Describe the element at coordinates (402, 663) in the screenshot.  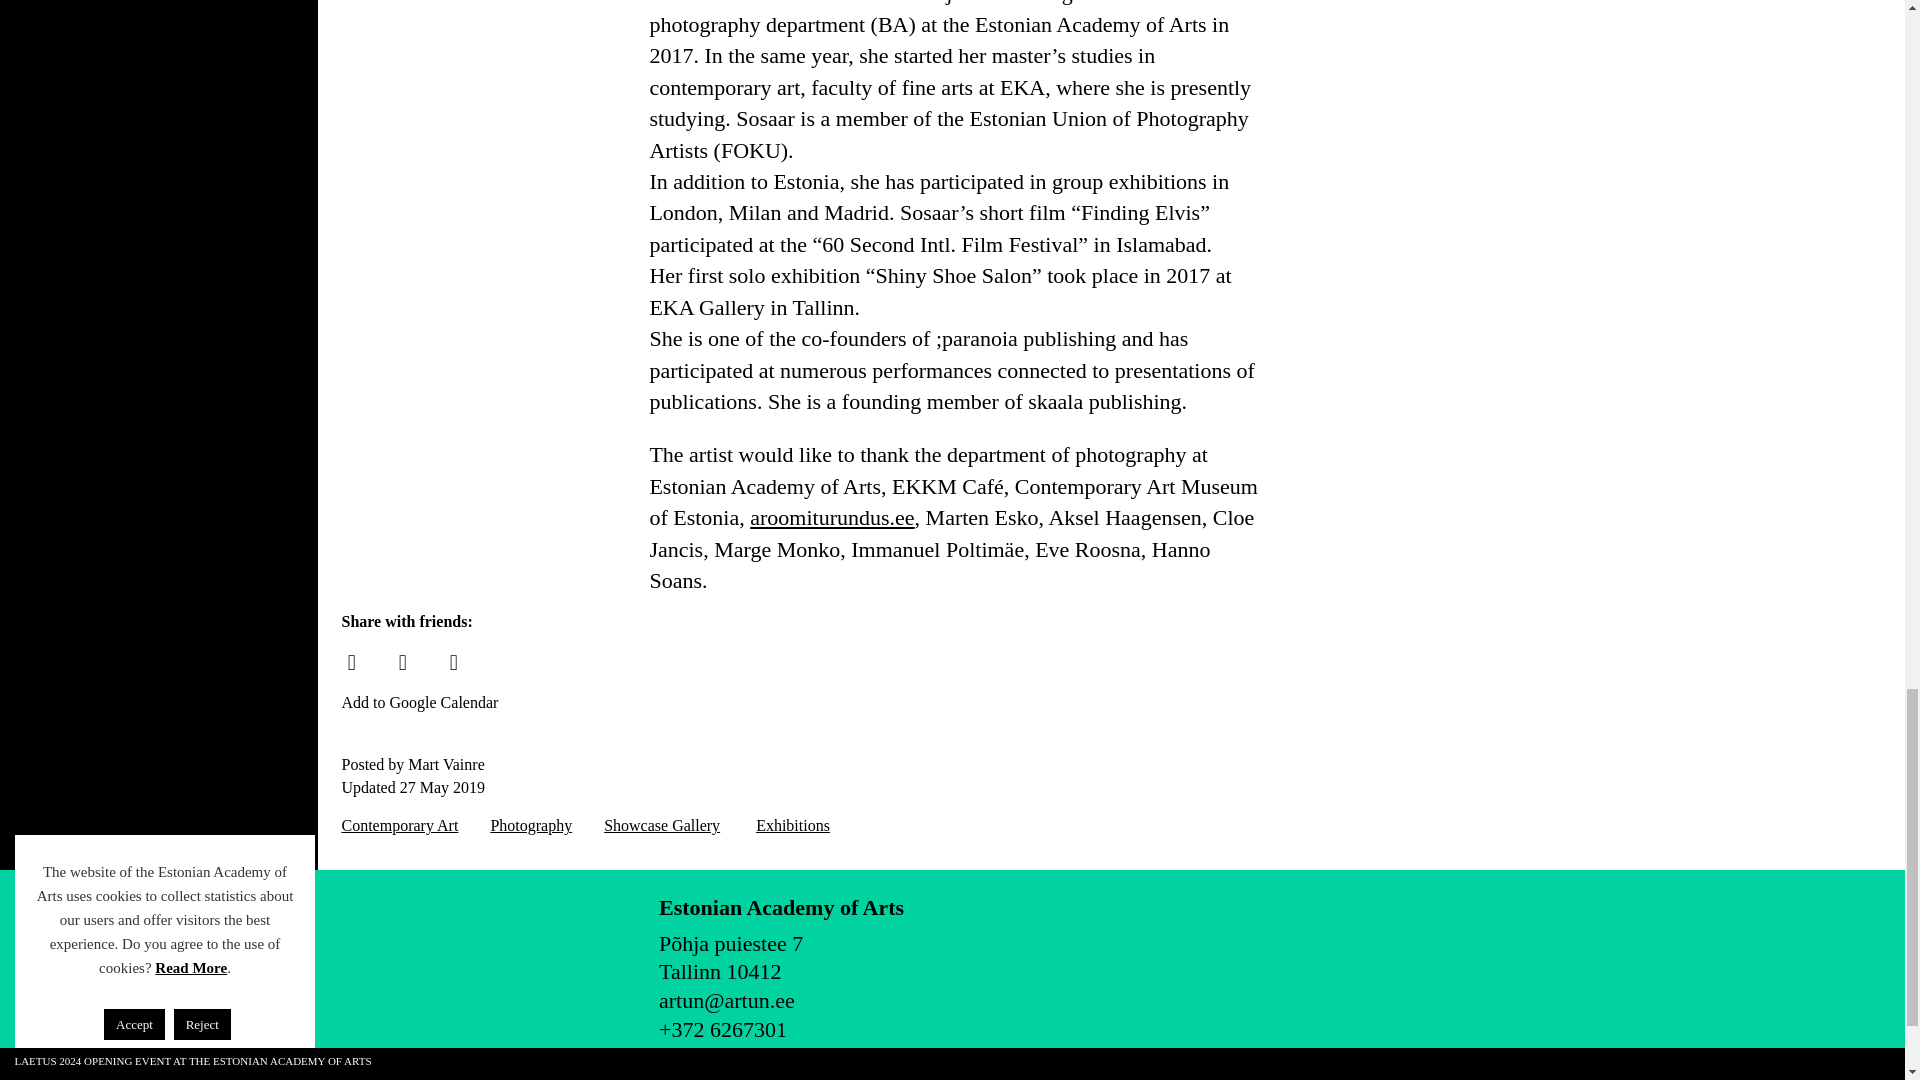
I see `Share on Twitter` at that location.